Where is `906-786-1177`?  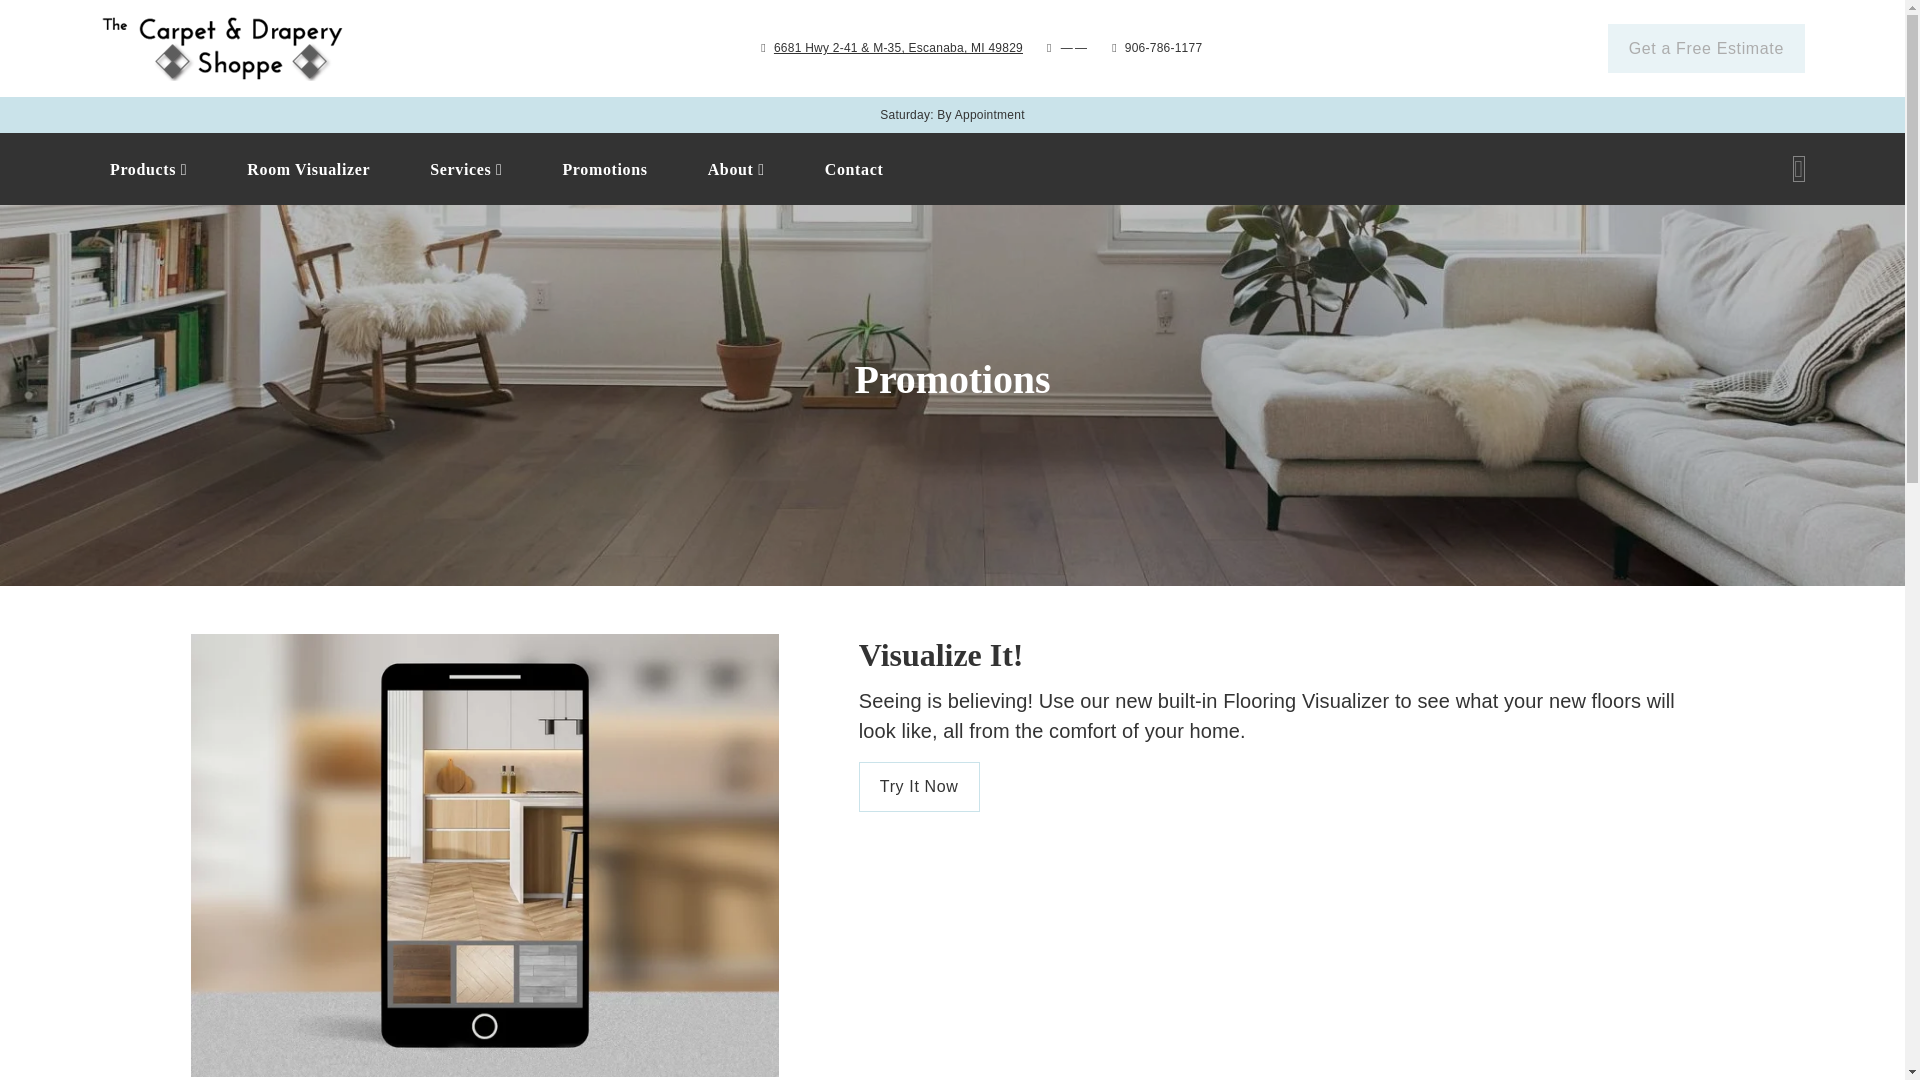
906-786-1177 is located at coordinates (1164, 48).